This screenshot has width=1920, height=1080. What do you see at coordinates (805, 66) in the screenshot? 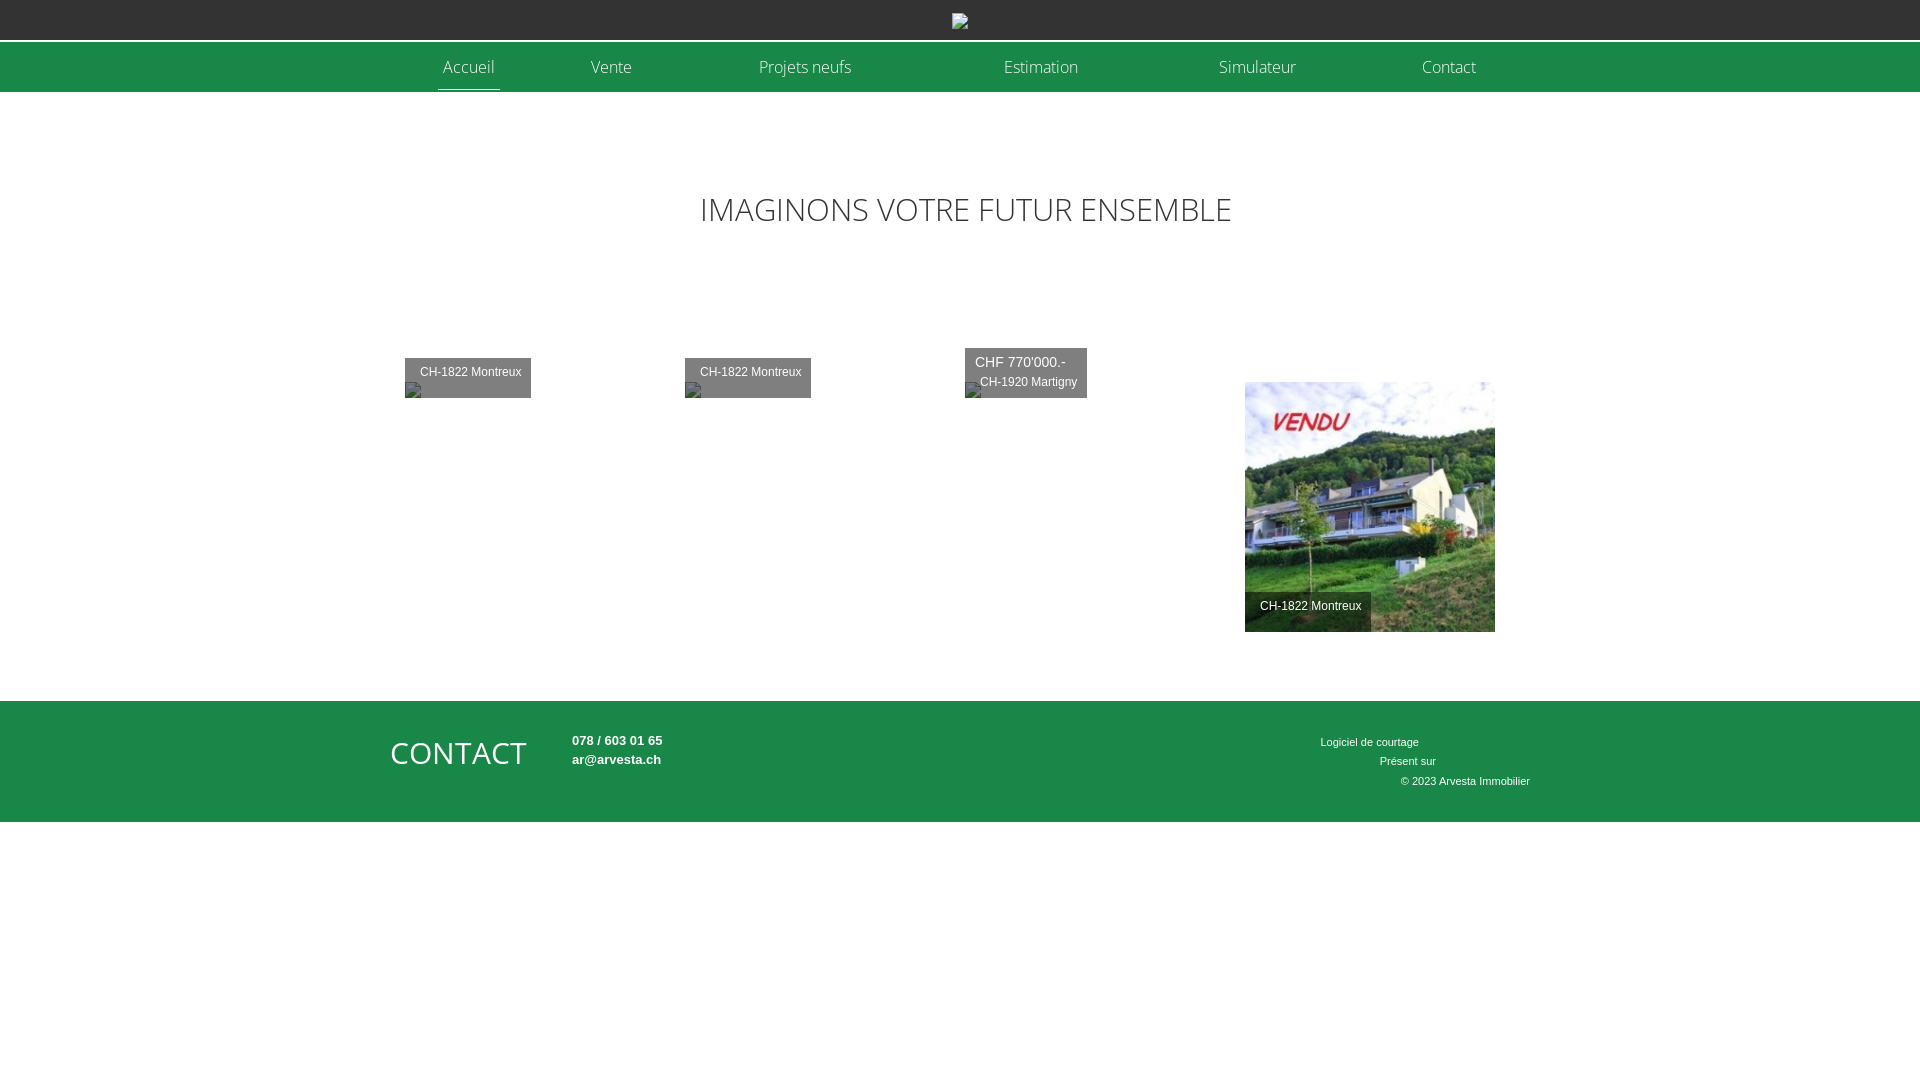
I see `Projets neufs` at bounding box center [805, 66].